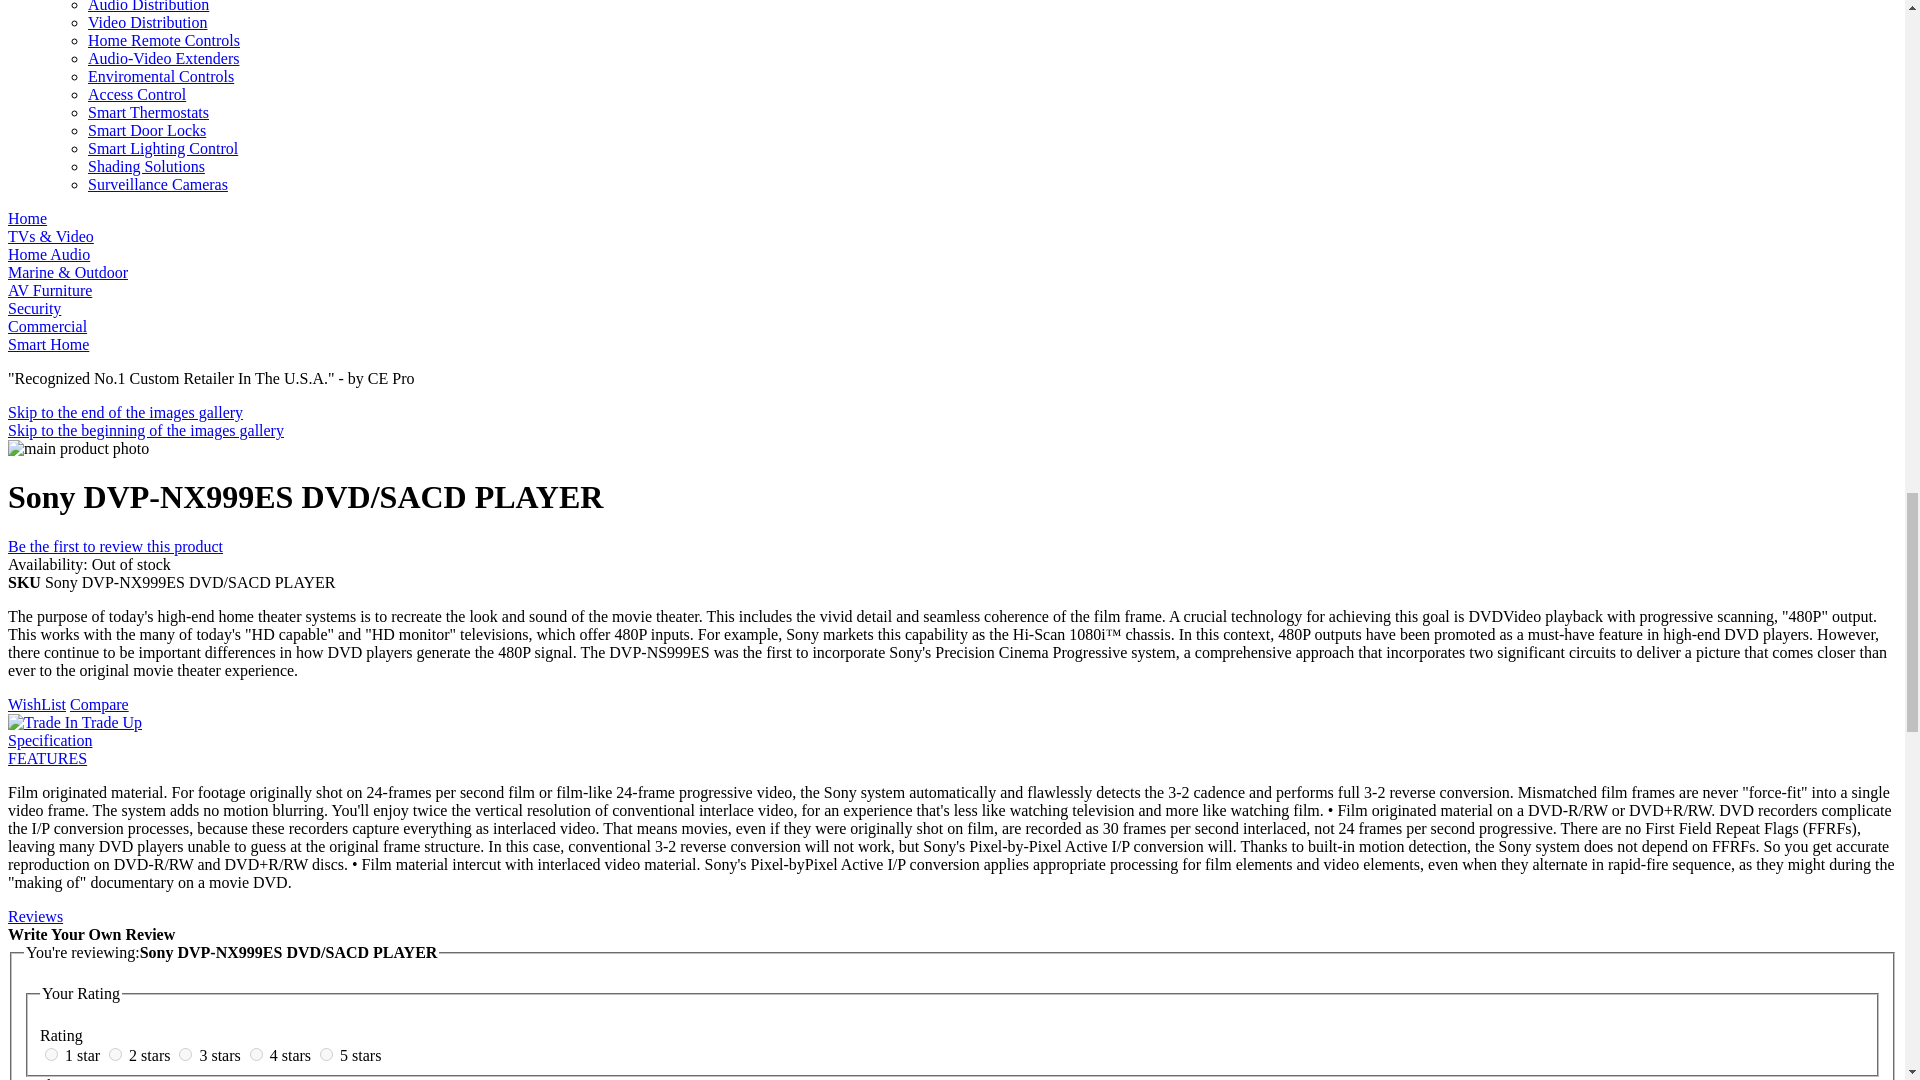 The height and width of the screenshot is (1080, 1920). I want to click on 3 stars, so click(221, 1054).